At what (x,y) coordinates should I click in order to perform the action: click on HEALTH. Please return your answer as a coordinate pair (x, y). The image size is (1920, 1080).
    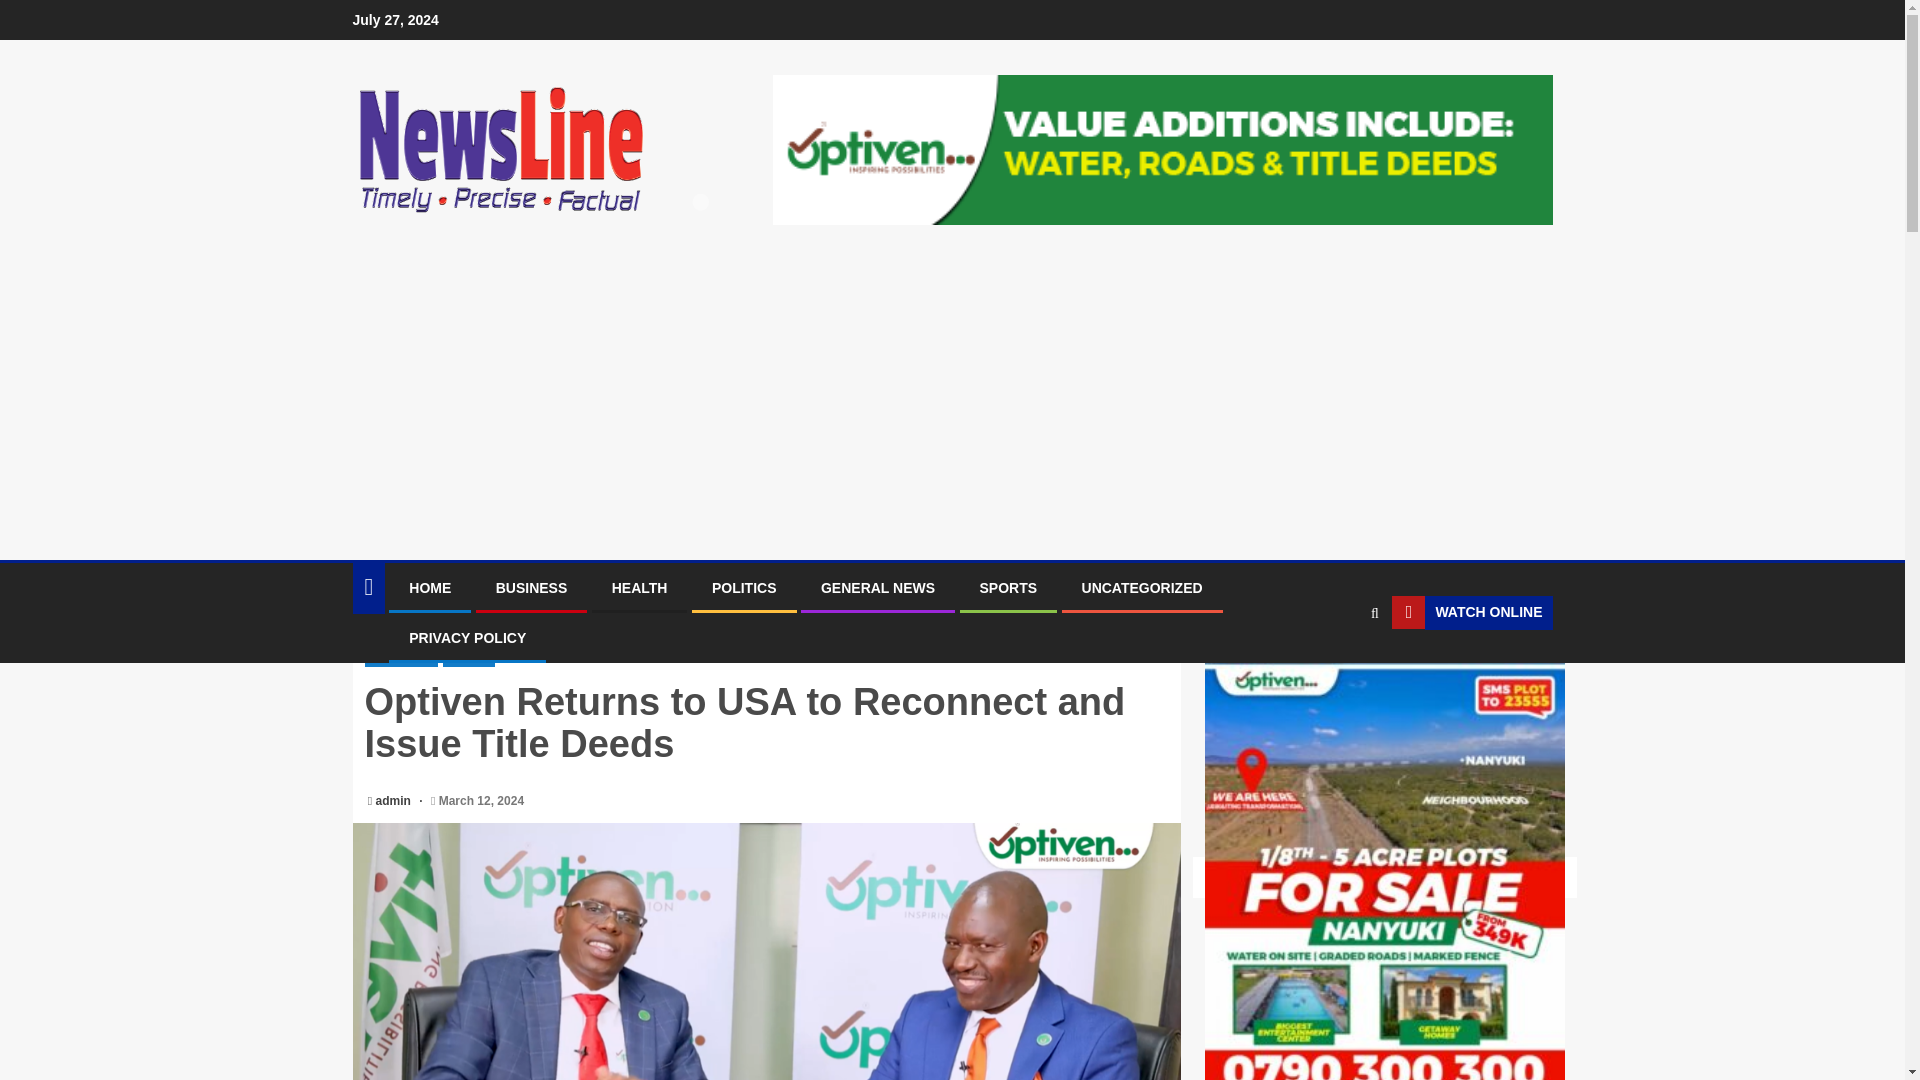
    Looking at the image, I should click on (640, 588).